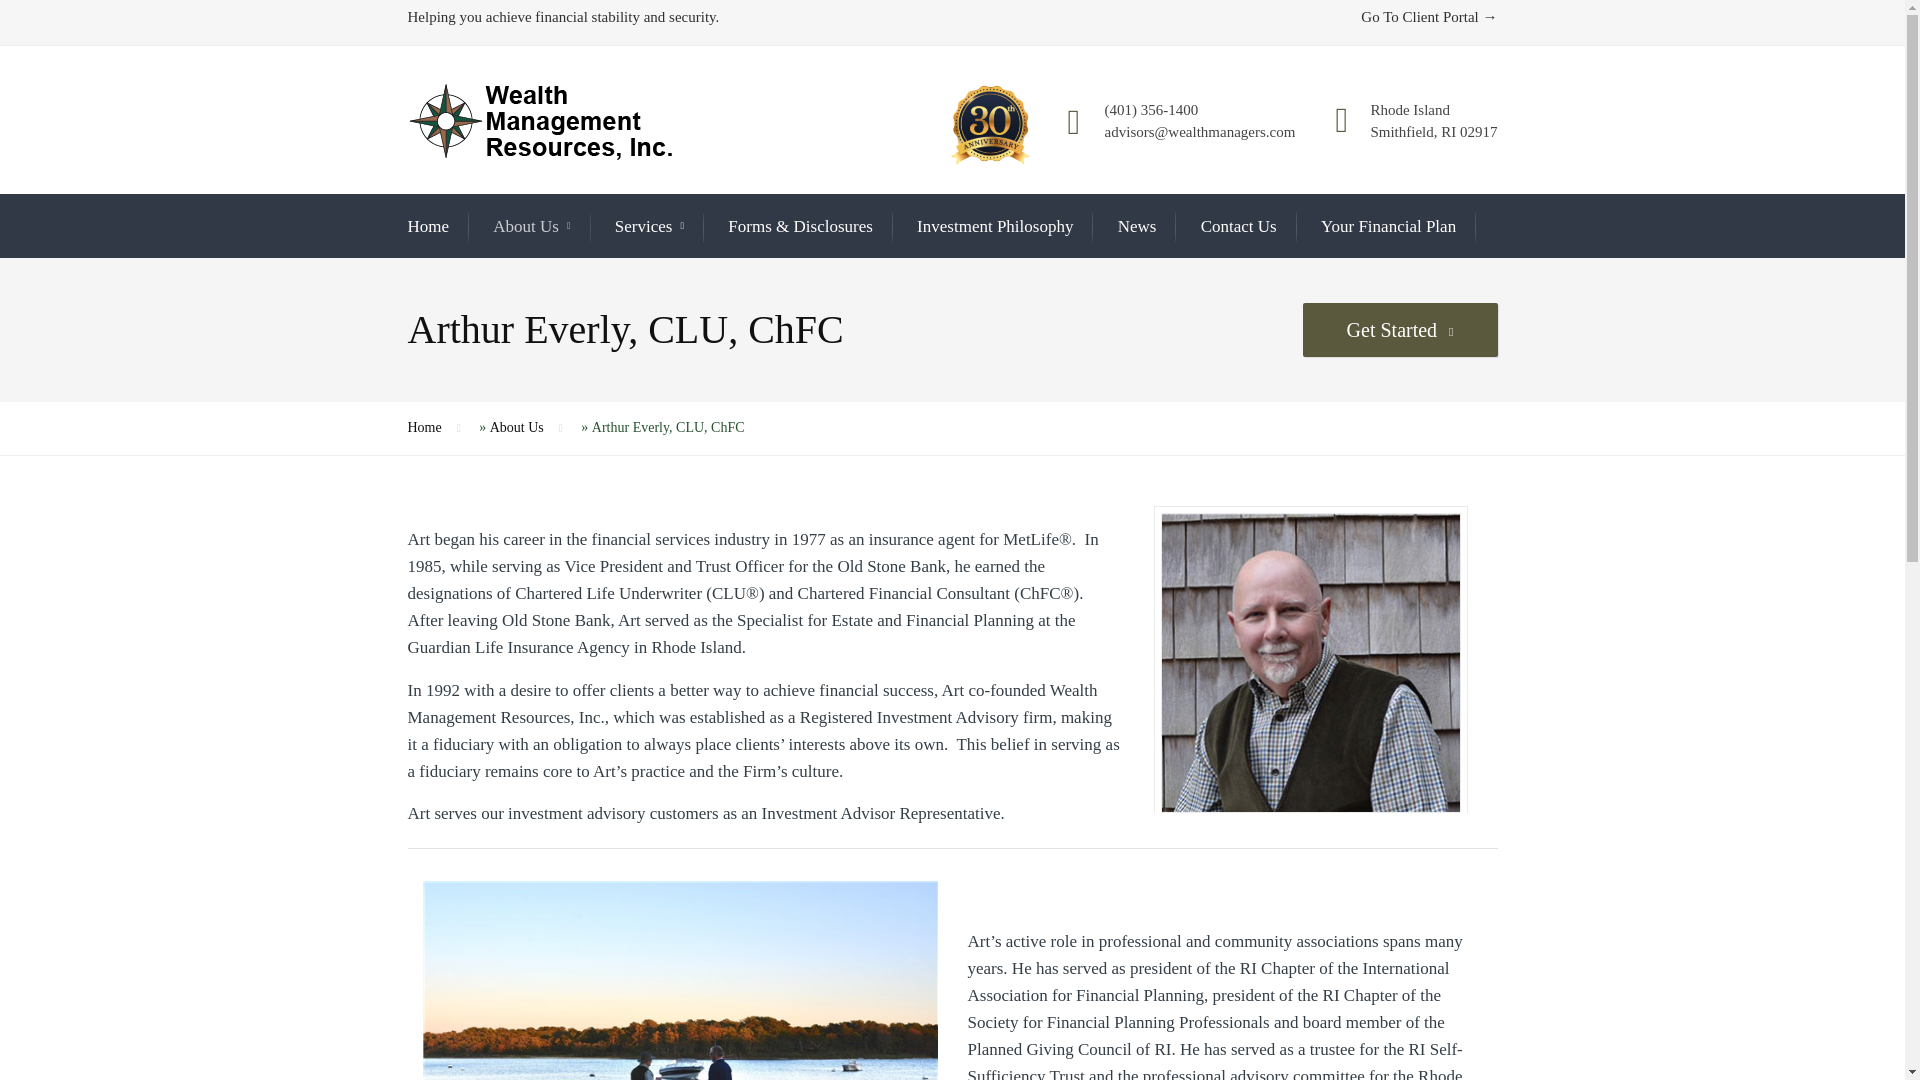 The image size is (1920, 1080). I want to click on Home, so click(428, 226).